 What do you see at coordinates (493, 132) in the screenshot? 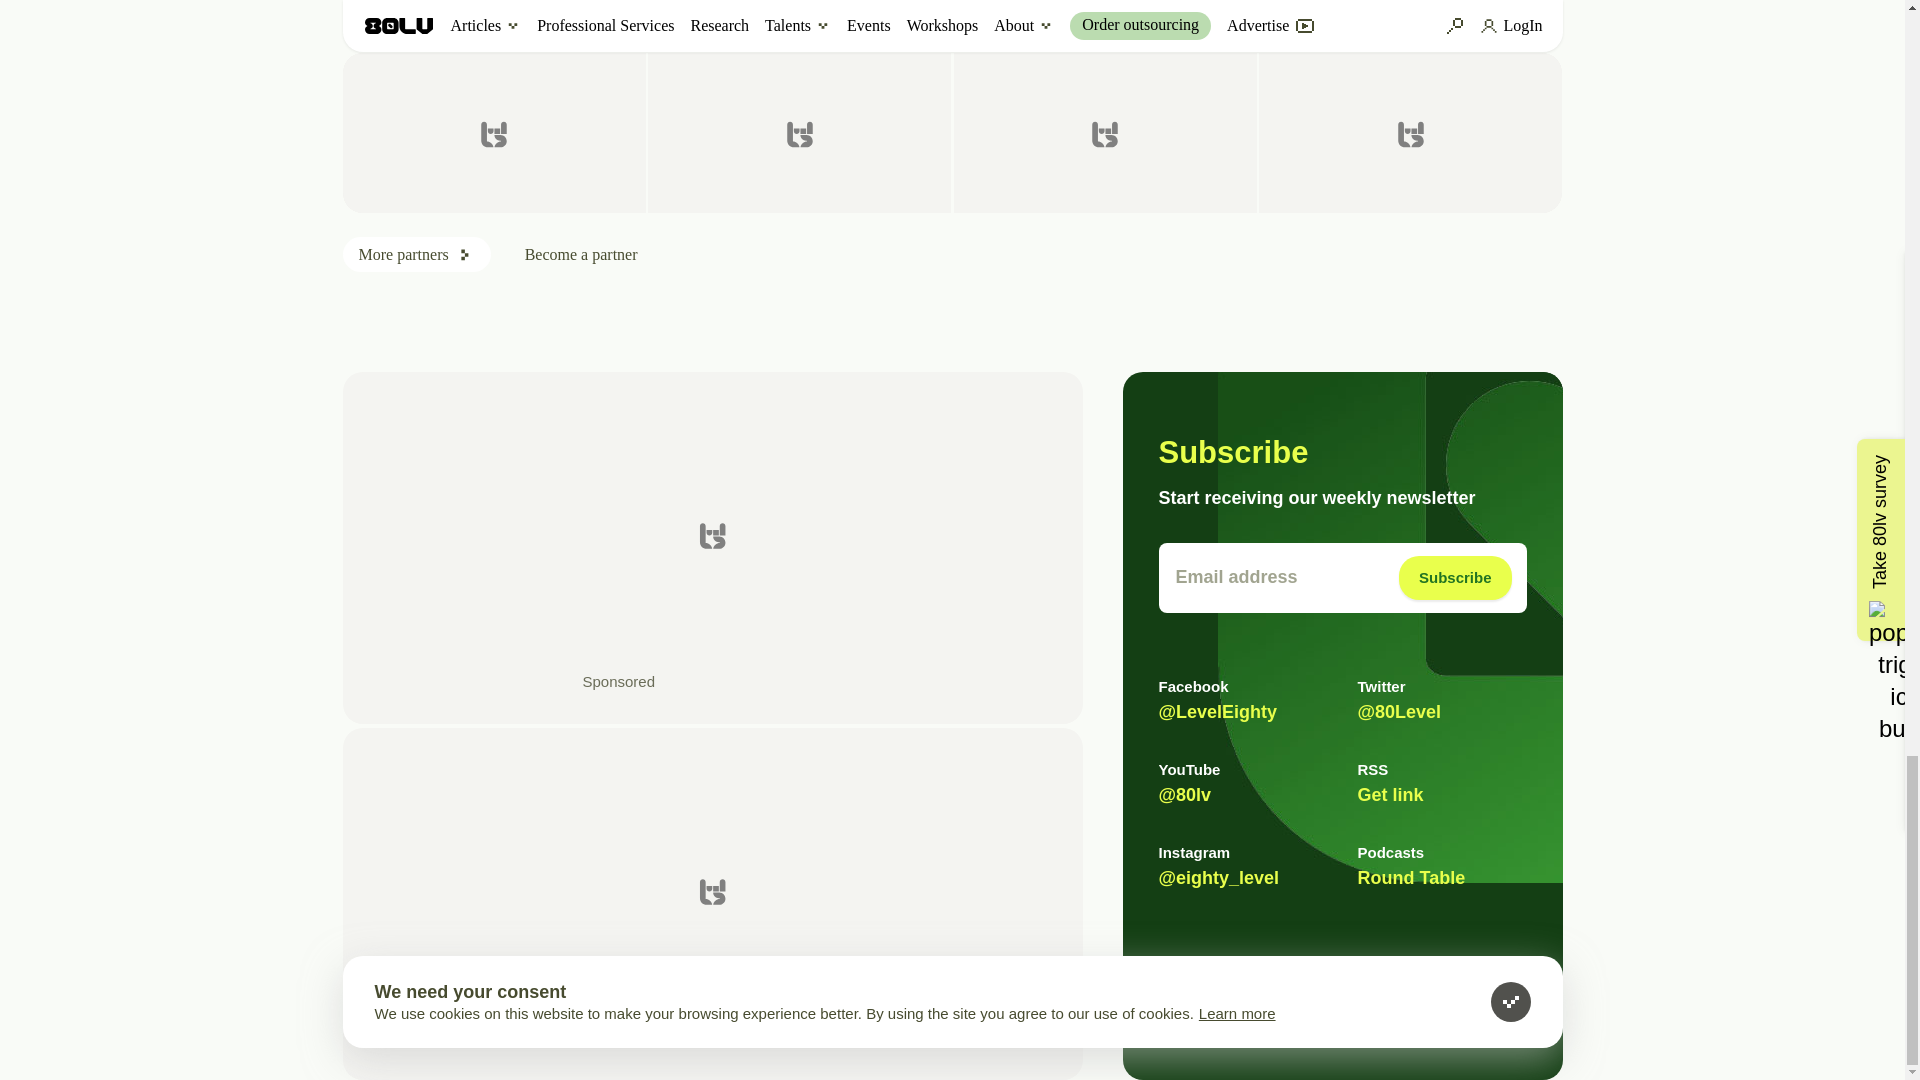
I see `TMRW.inc` at bounding box center [493, 132].